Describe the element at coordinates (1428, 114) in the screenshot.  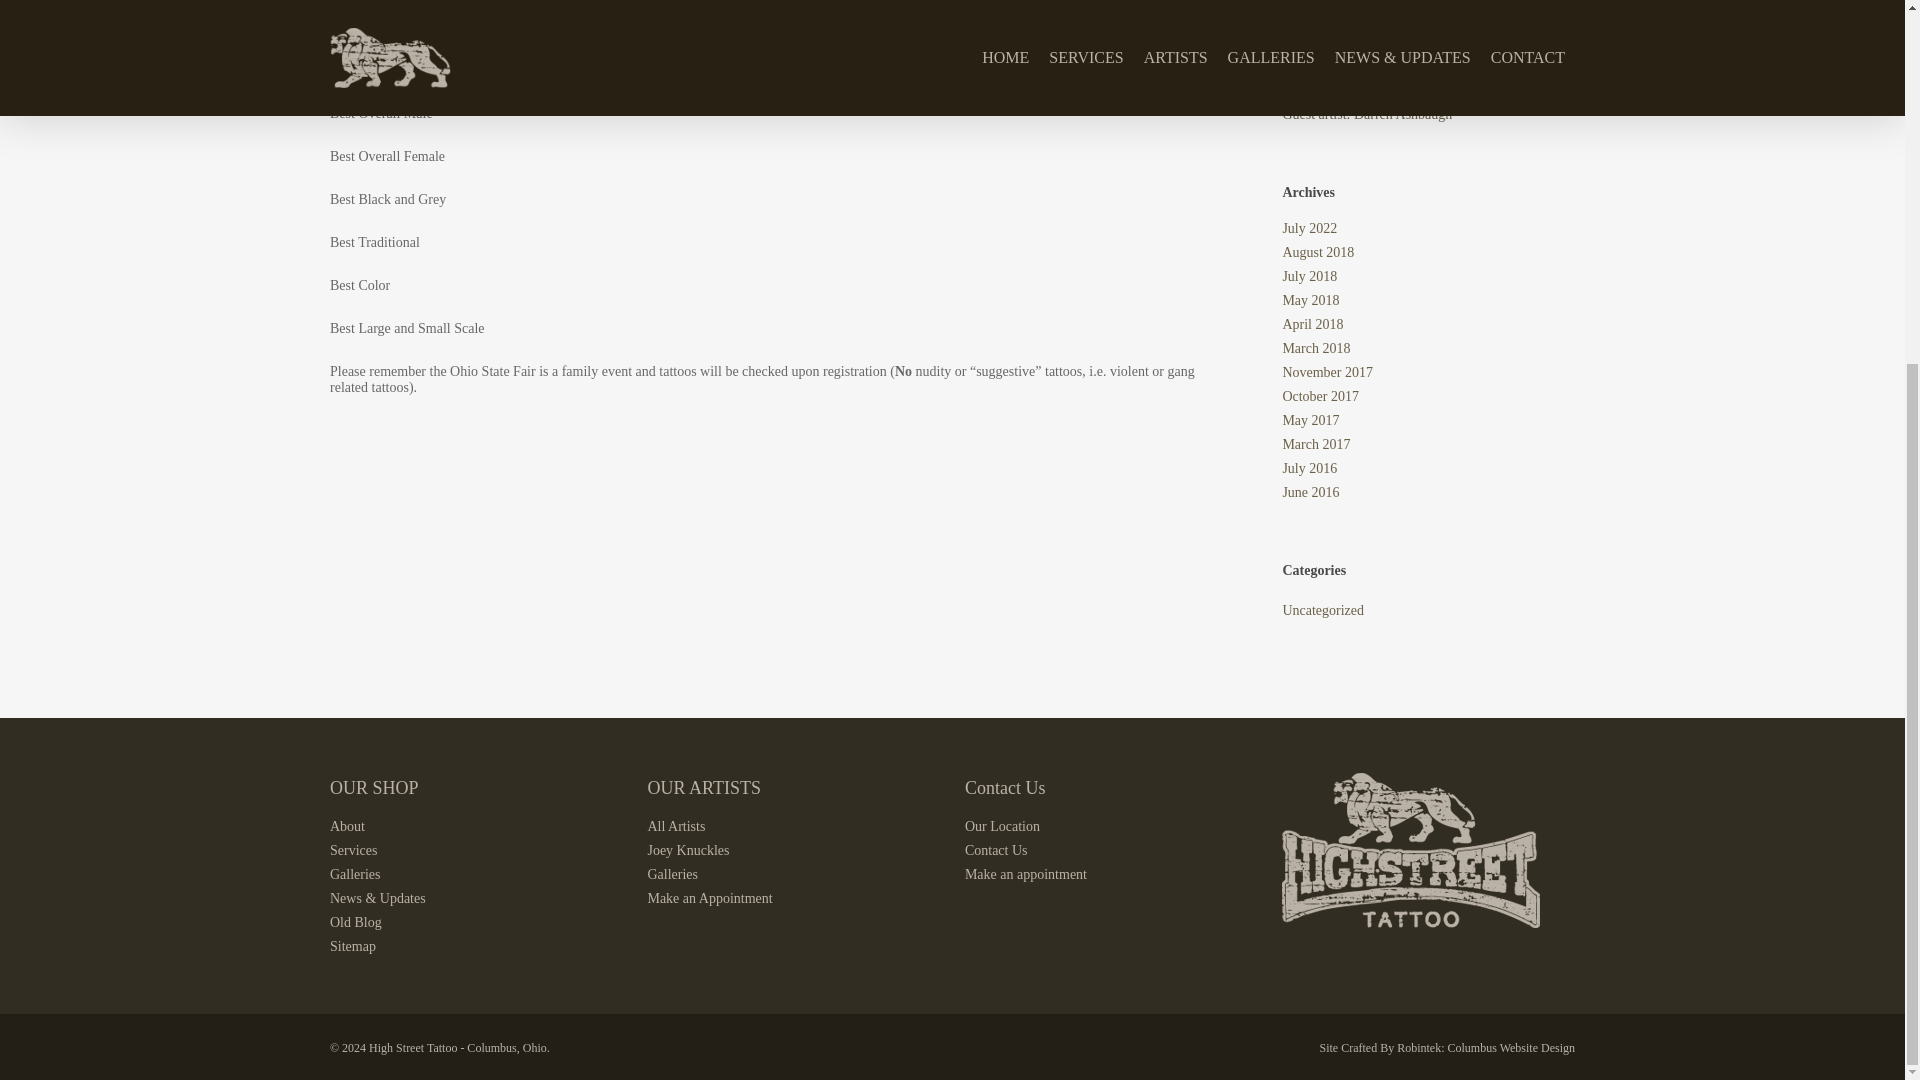
I see `Guest artist: Darren Ashbaugh` at that location.